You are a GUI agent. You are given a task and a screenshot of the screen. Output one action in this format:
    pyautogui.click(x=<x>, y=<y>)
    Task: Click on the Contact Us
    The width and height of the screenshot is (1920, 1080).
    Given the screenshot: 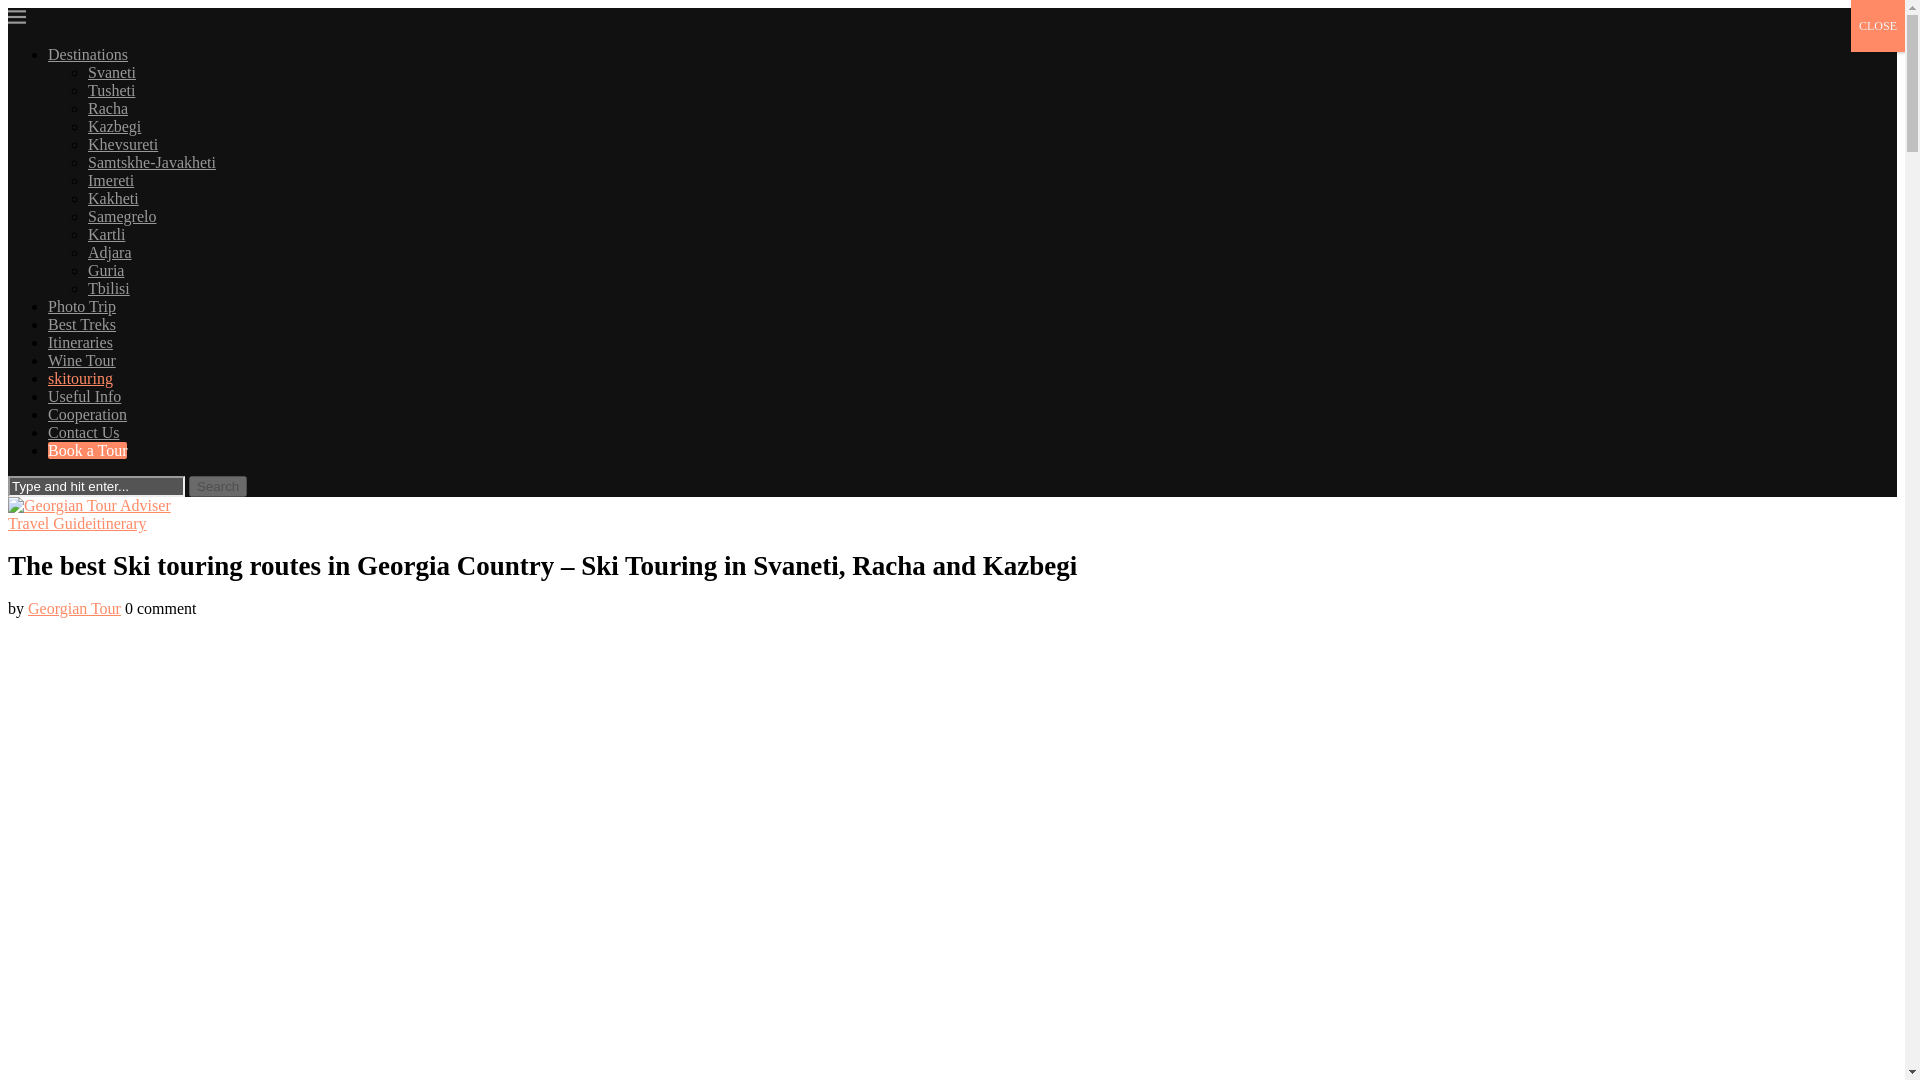 What is the action you would take?
    pyautogui.click(x=84, y=432)
    